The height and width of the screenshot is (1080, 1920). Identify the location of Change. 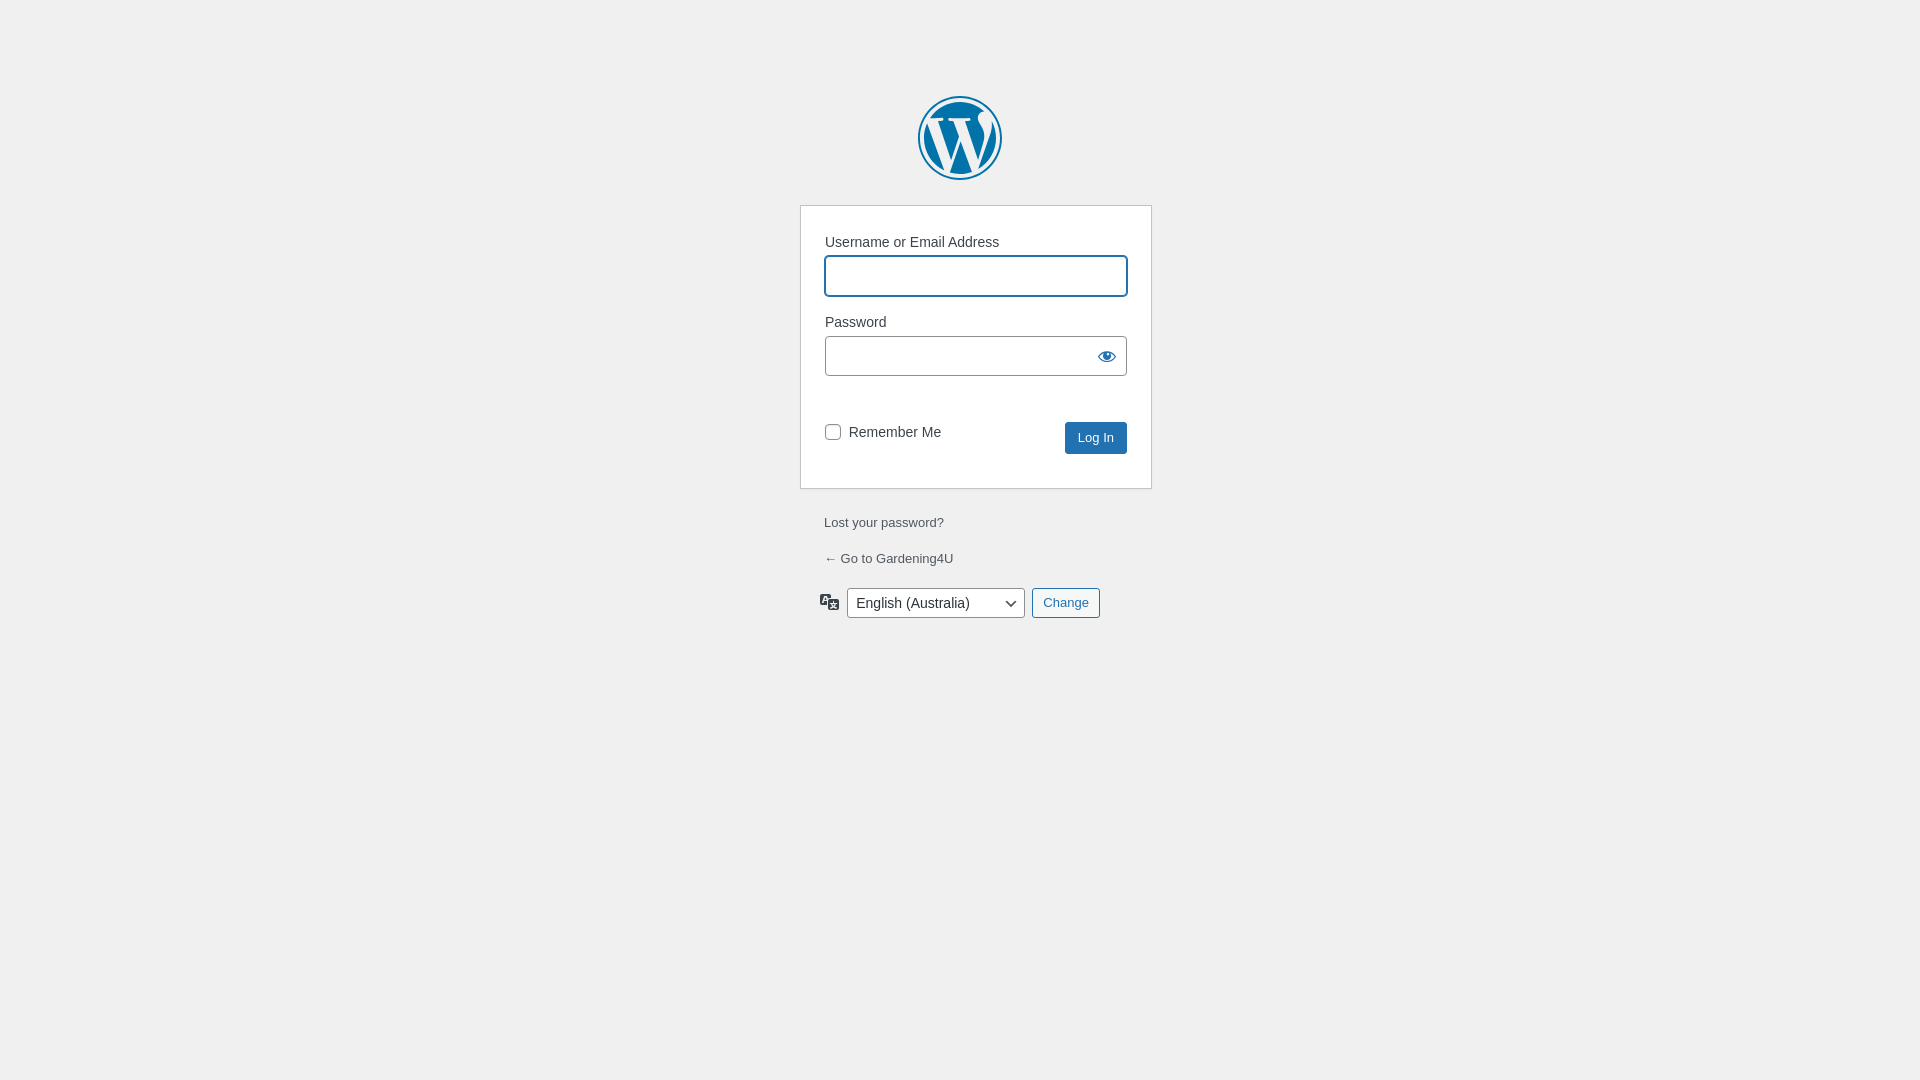
(1066, 603).